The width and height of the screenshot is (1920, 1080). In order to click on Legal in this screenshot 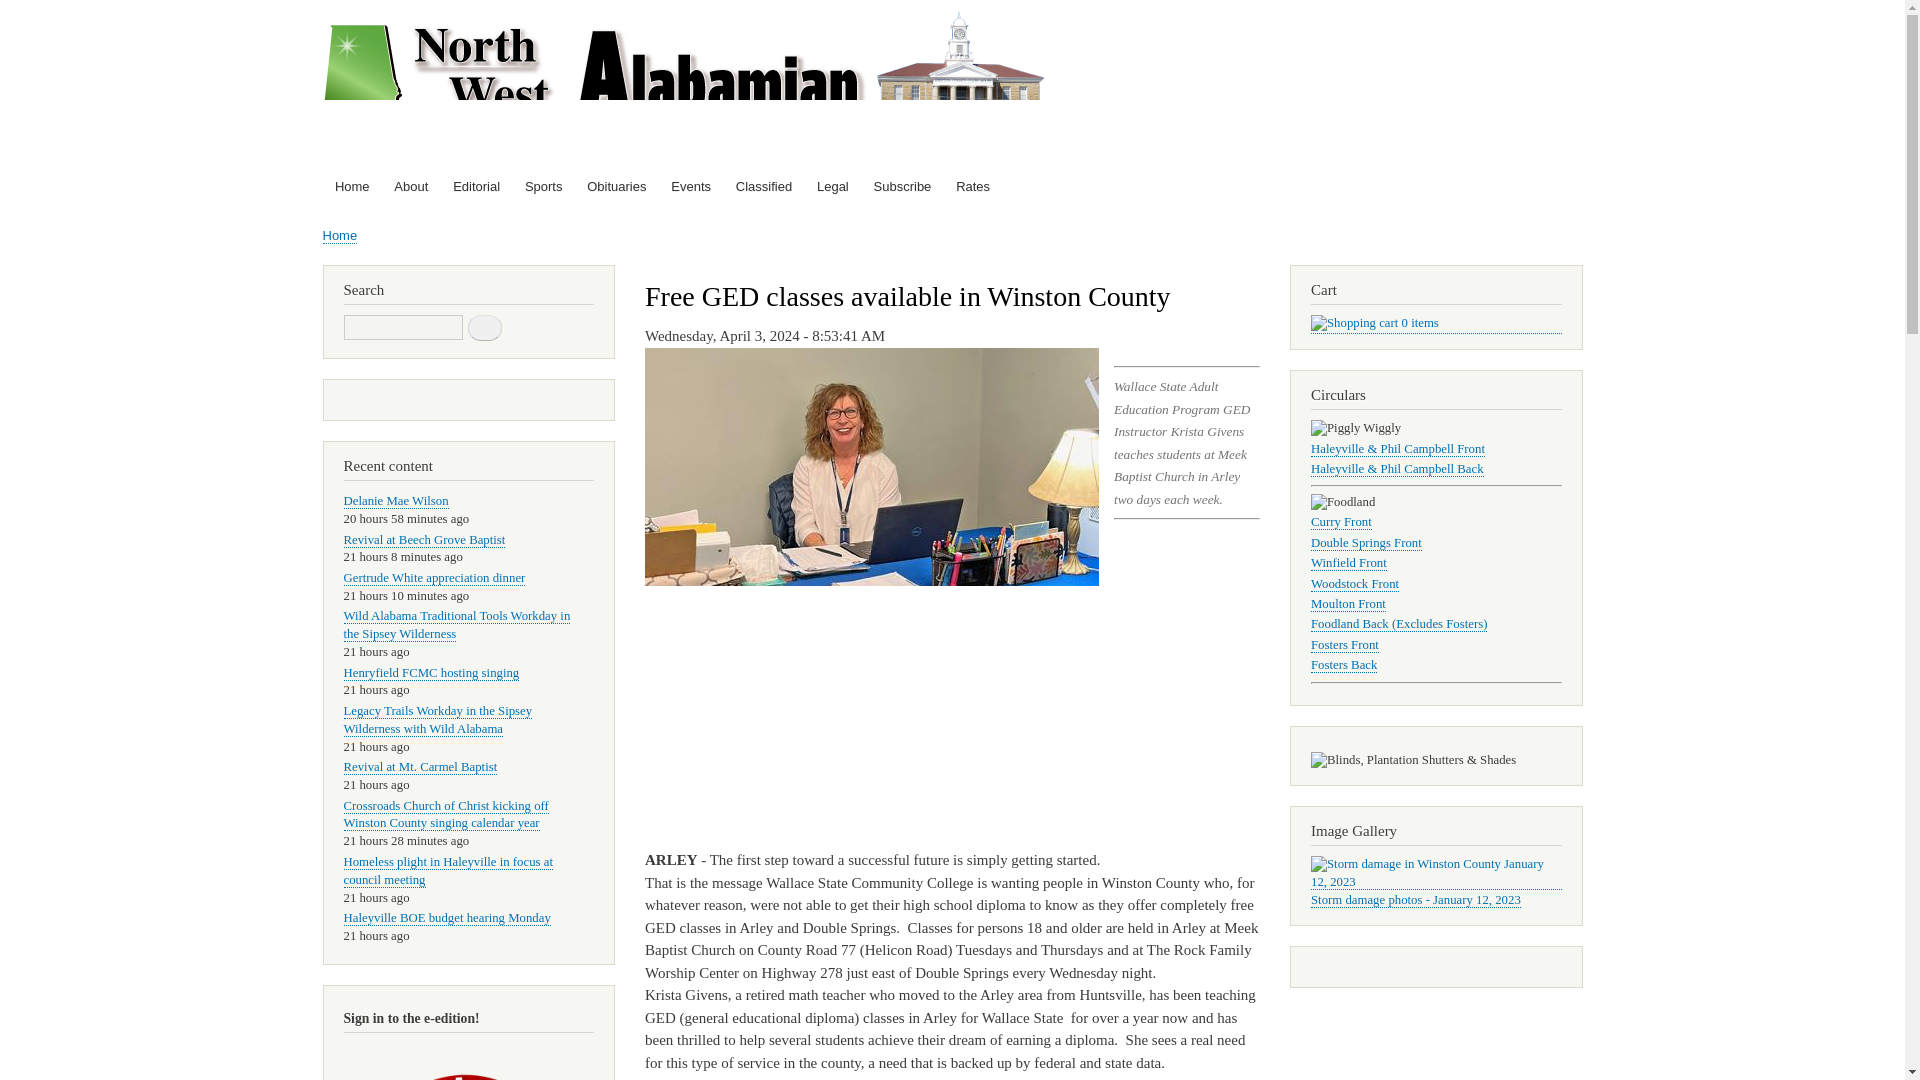, I will do `click(833, 187)`.